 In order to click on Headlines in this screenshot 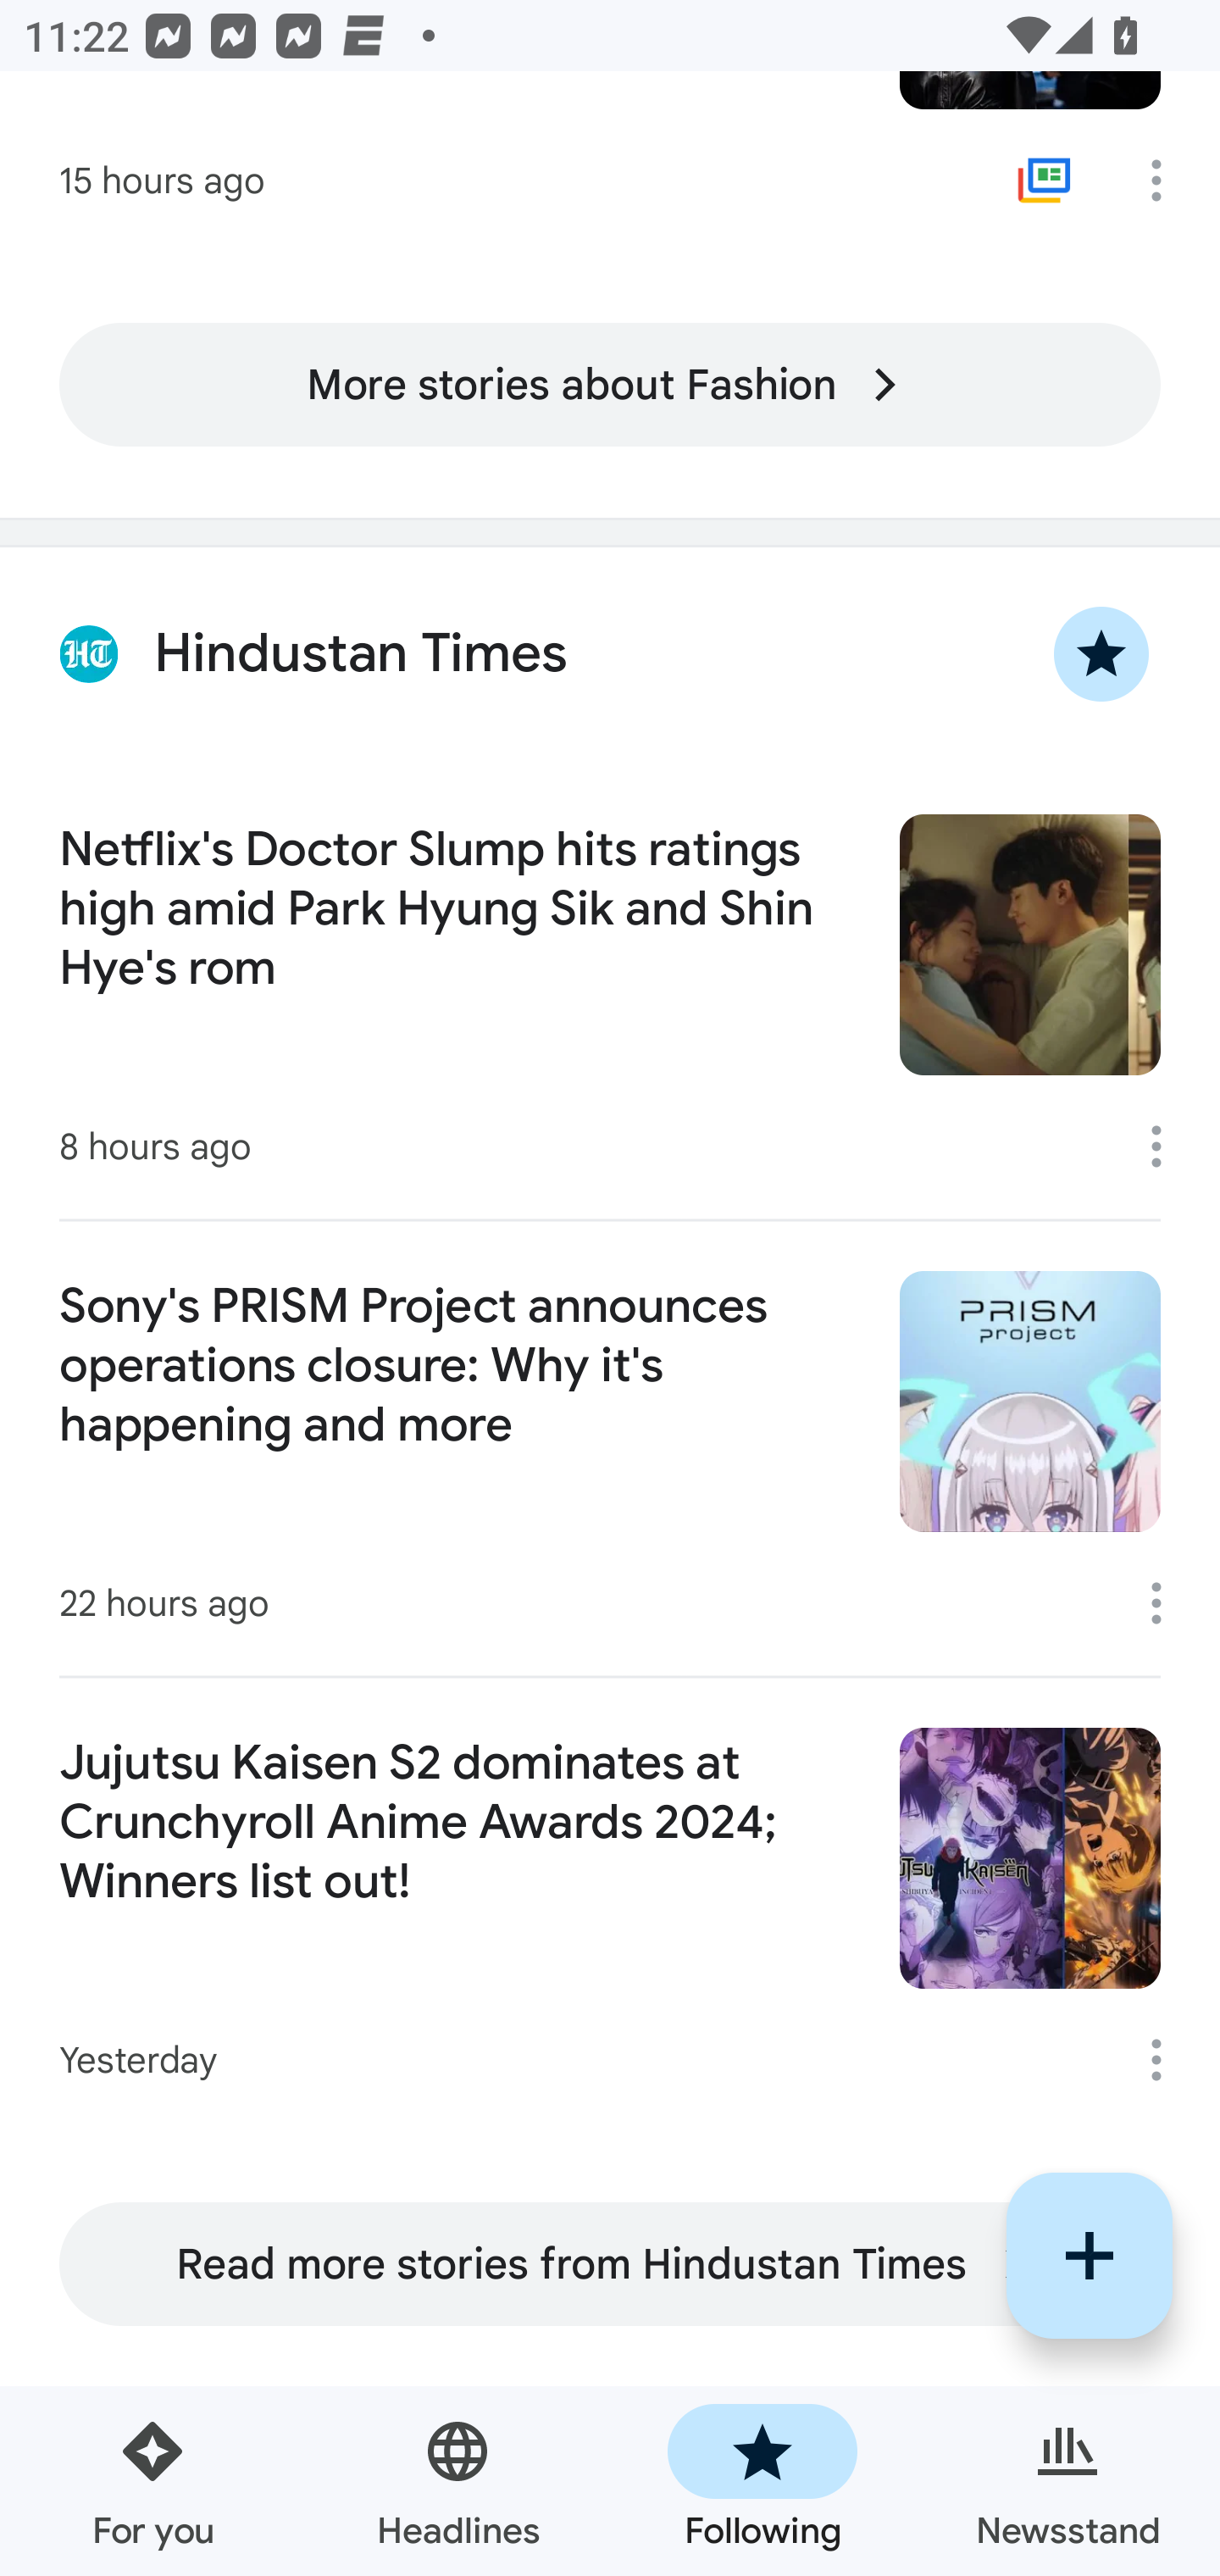, I will do `click(457, 2481)`.